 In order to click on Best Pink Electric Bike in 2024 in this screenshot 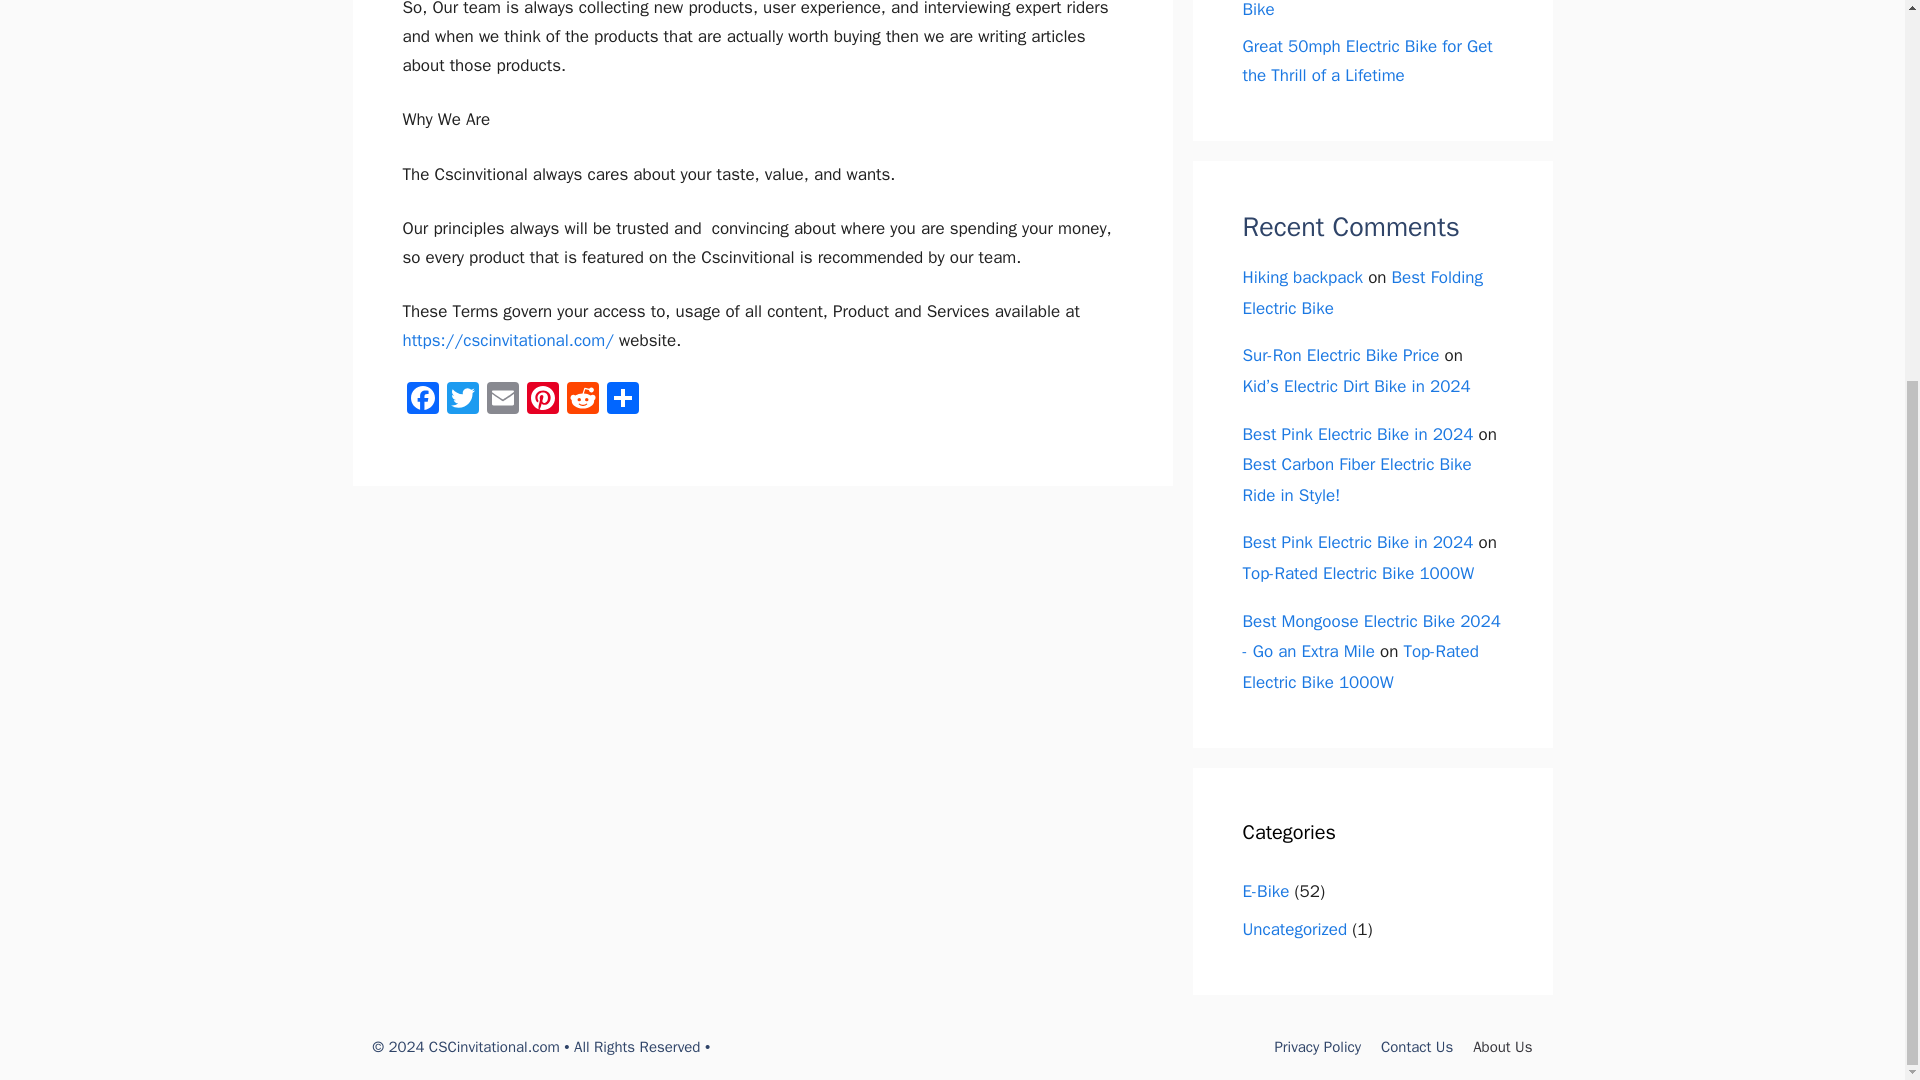, I will do `click(1357, 434)`.